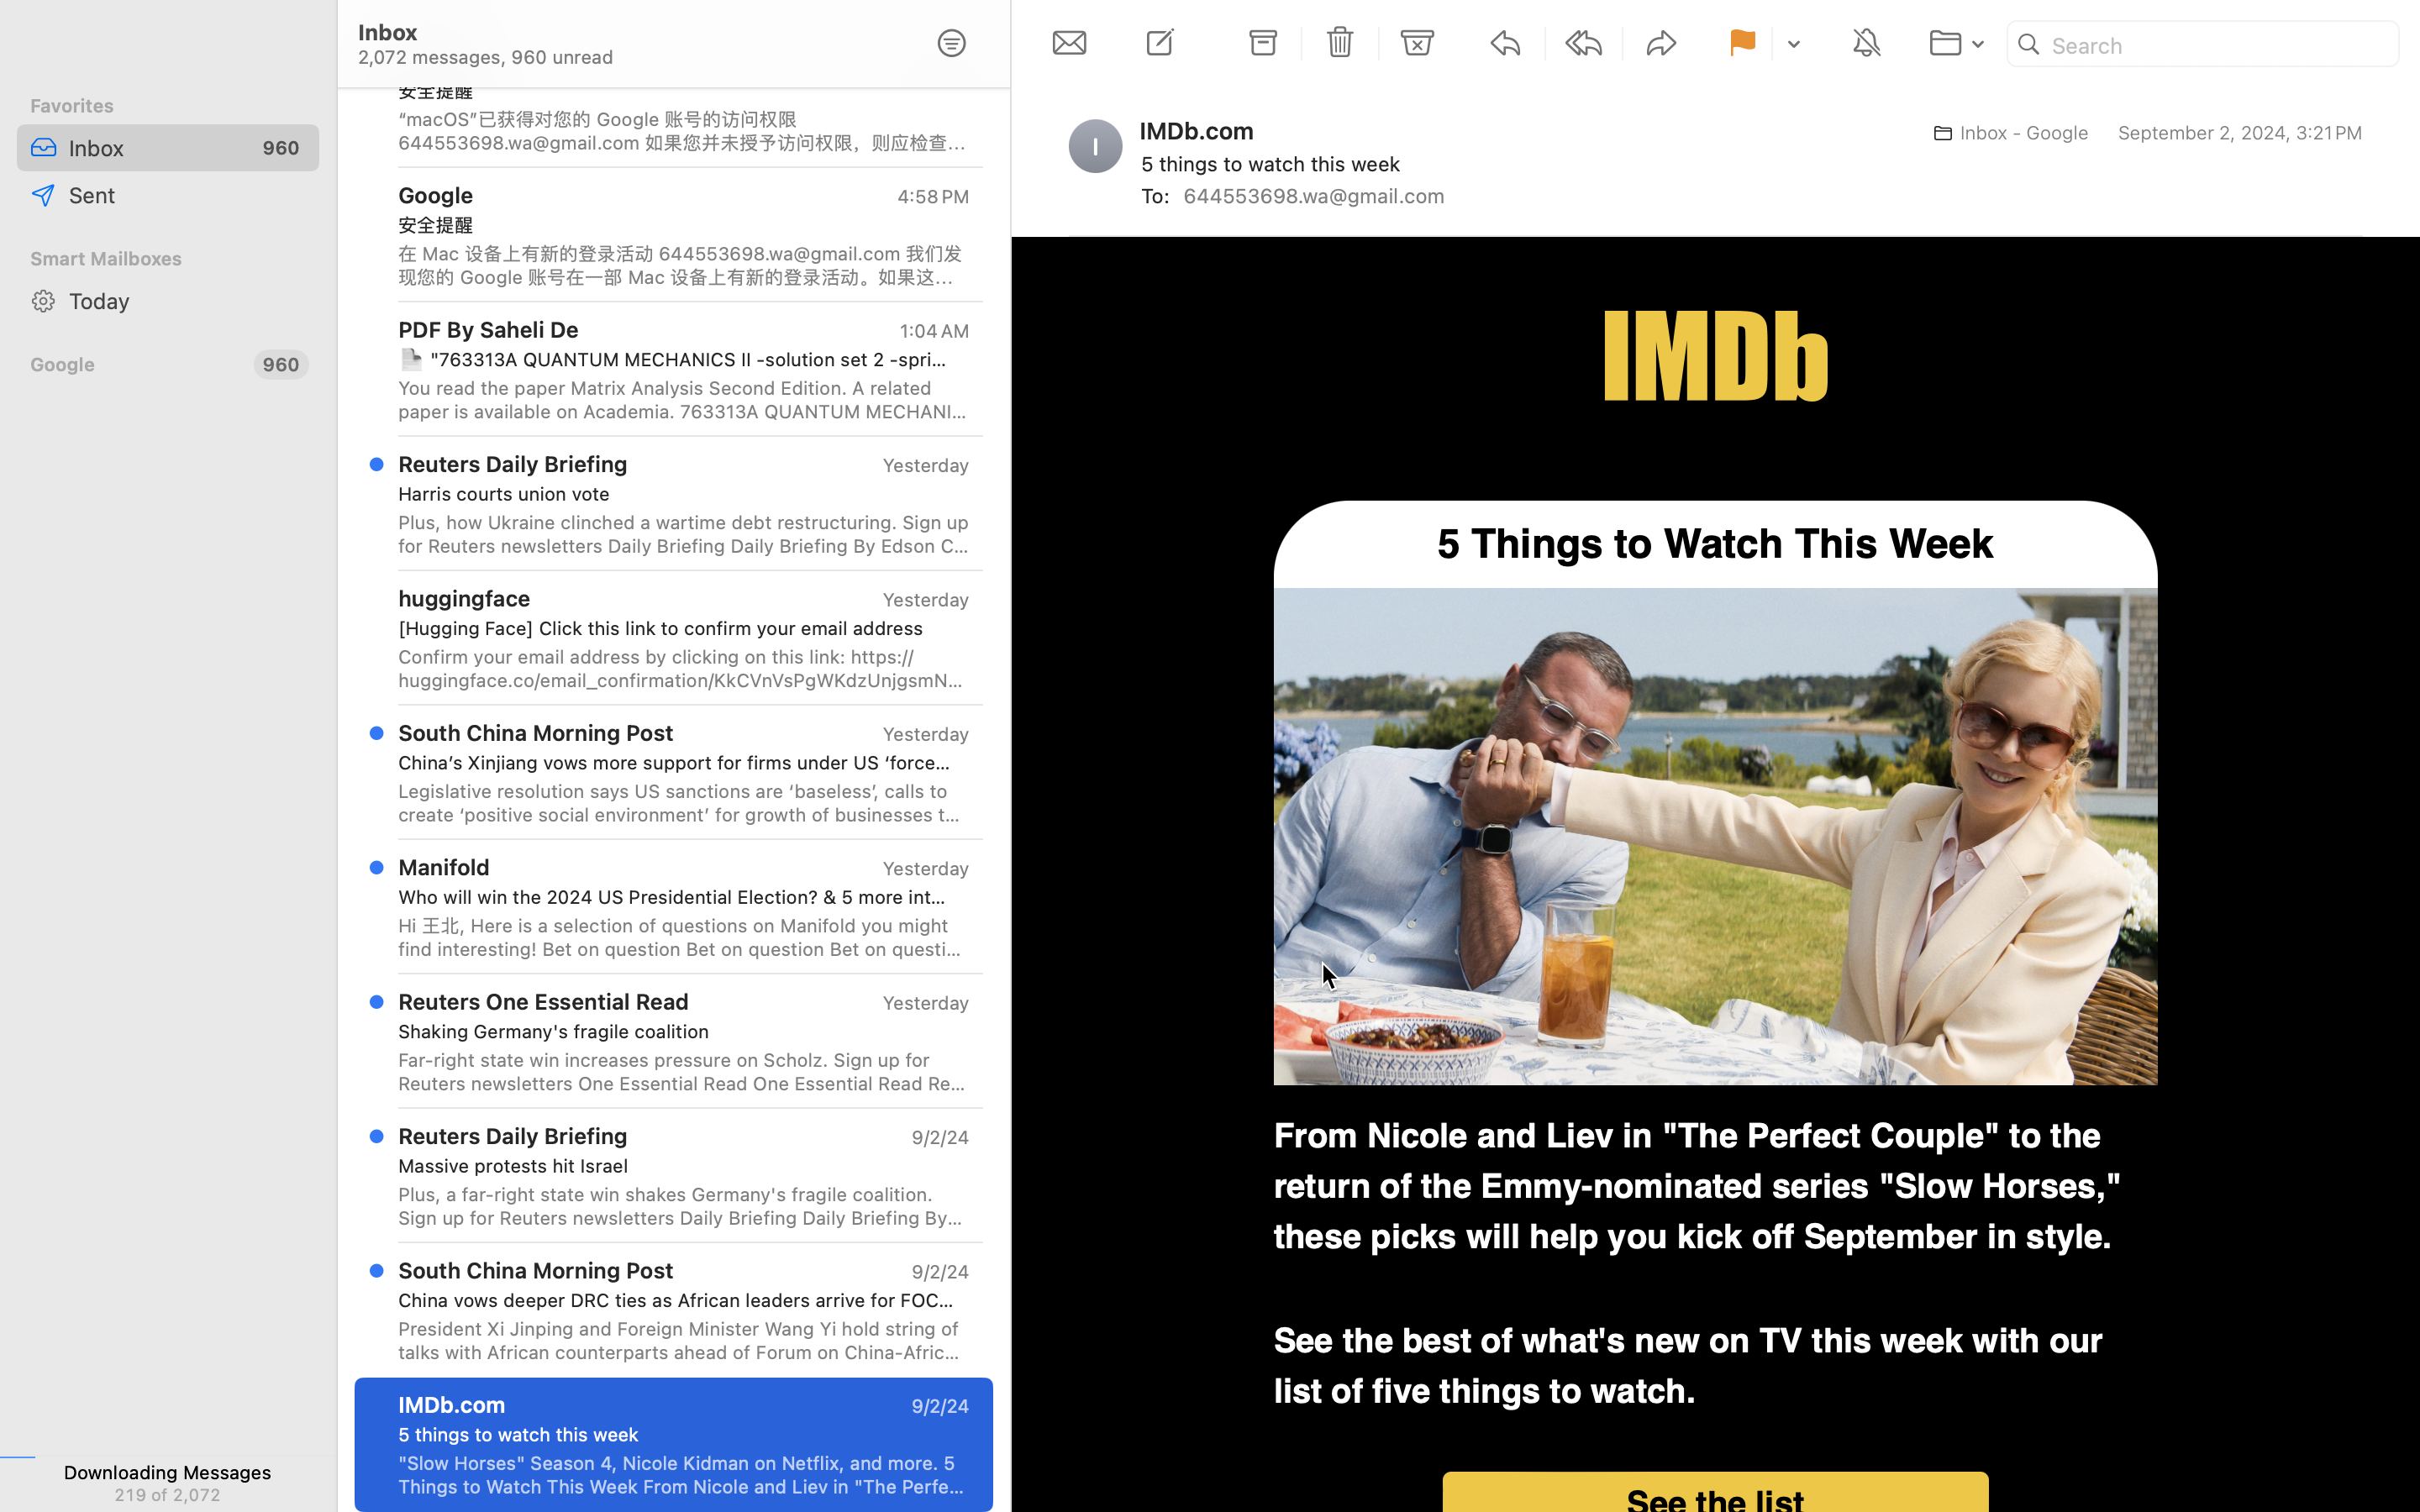 This screenshot has width=2420, height=1512. Describe the element at coordinates (1204, 130) in the screenshot. I see `IMDb.com` at that location.